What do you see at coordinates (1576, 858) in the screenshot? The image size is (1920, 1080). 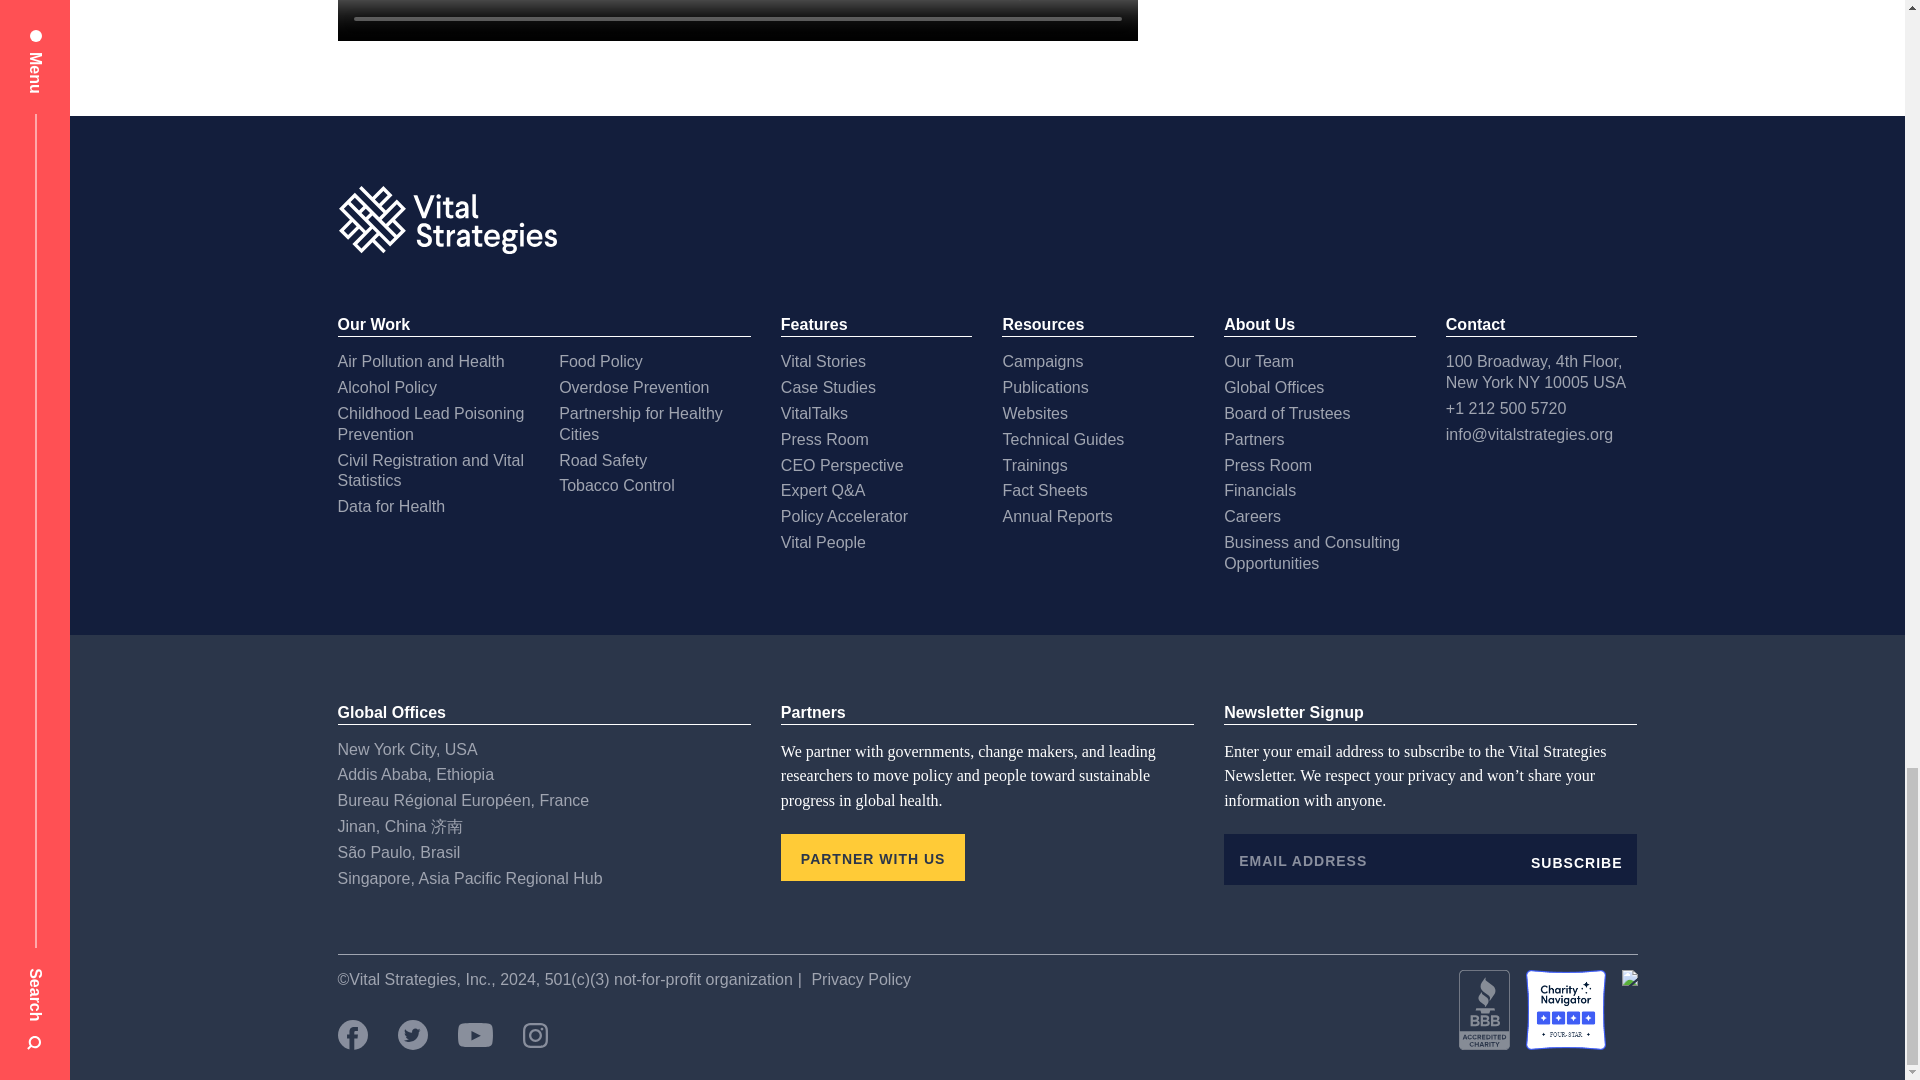 I see `Subscribe` at bounding box center [1576, 858].